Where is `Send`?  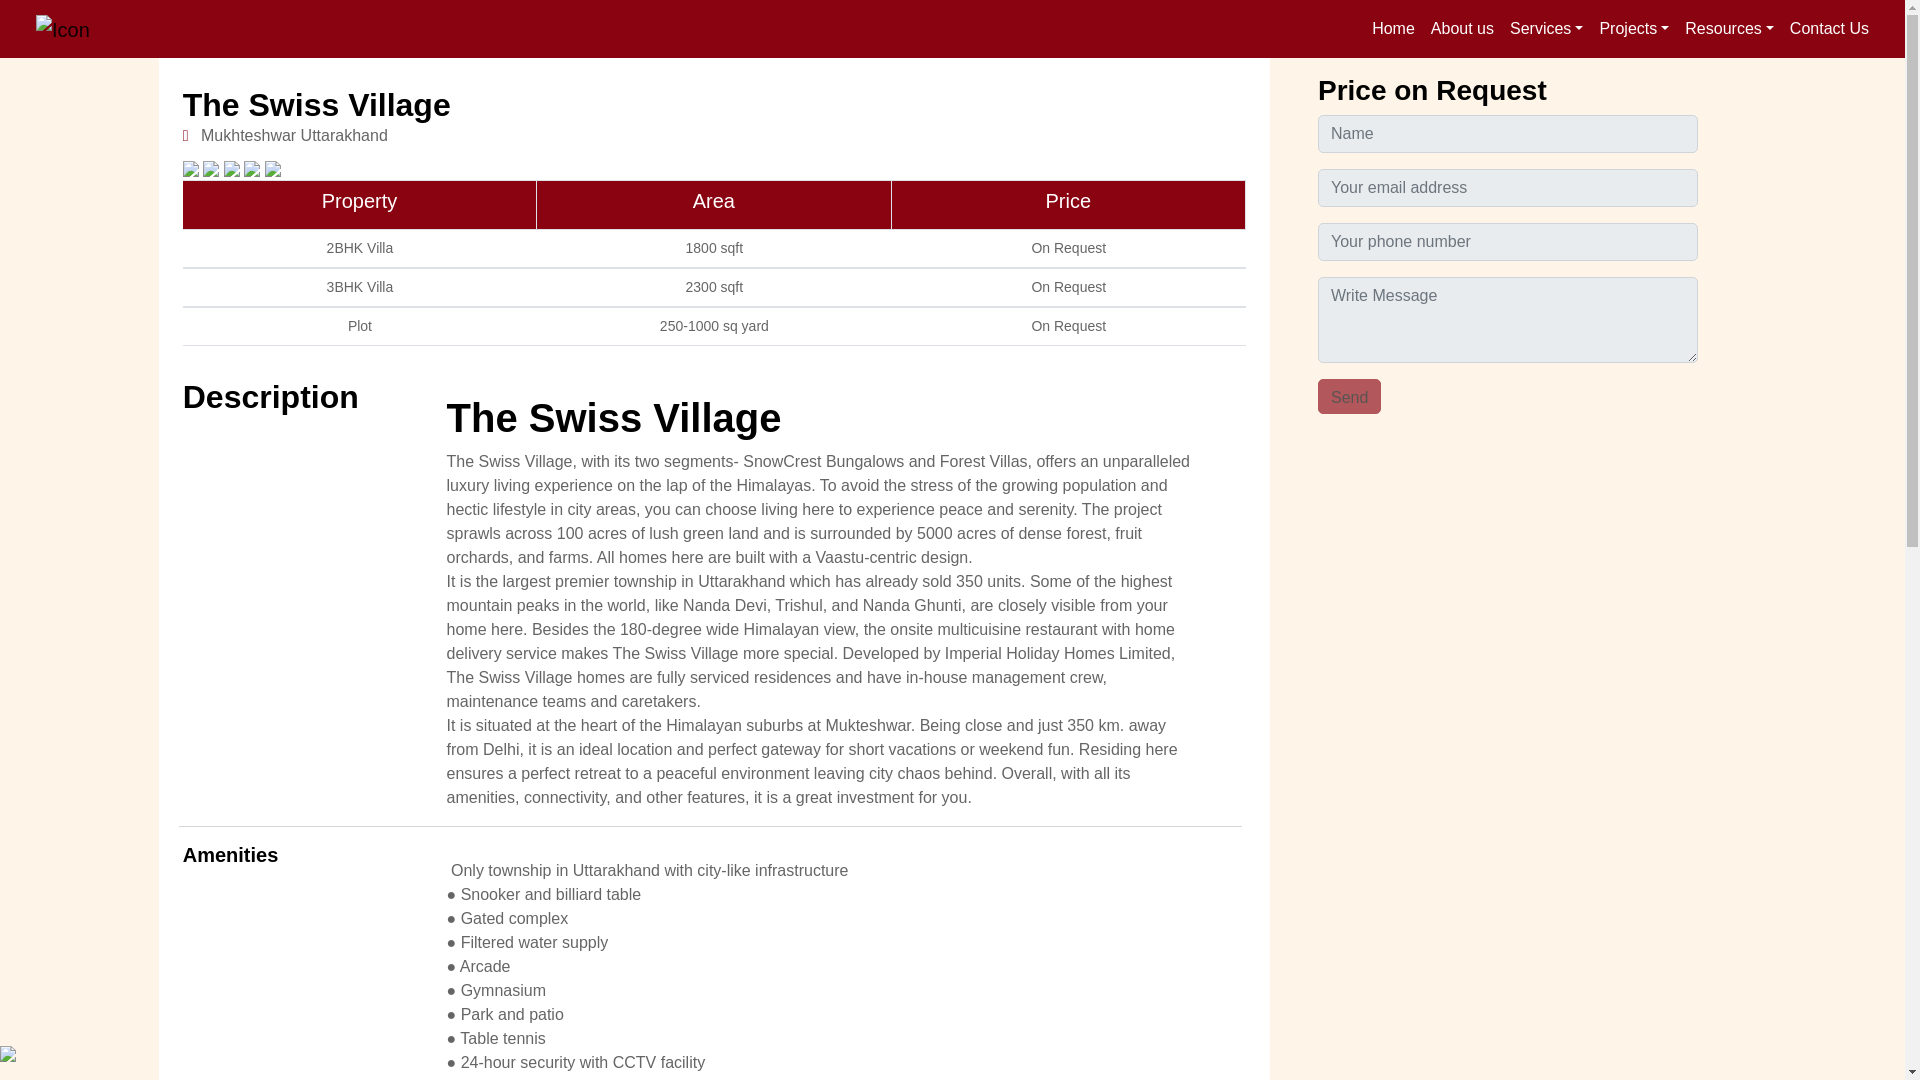
Send is located at coordinates (1348, 396).